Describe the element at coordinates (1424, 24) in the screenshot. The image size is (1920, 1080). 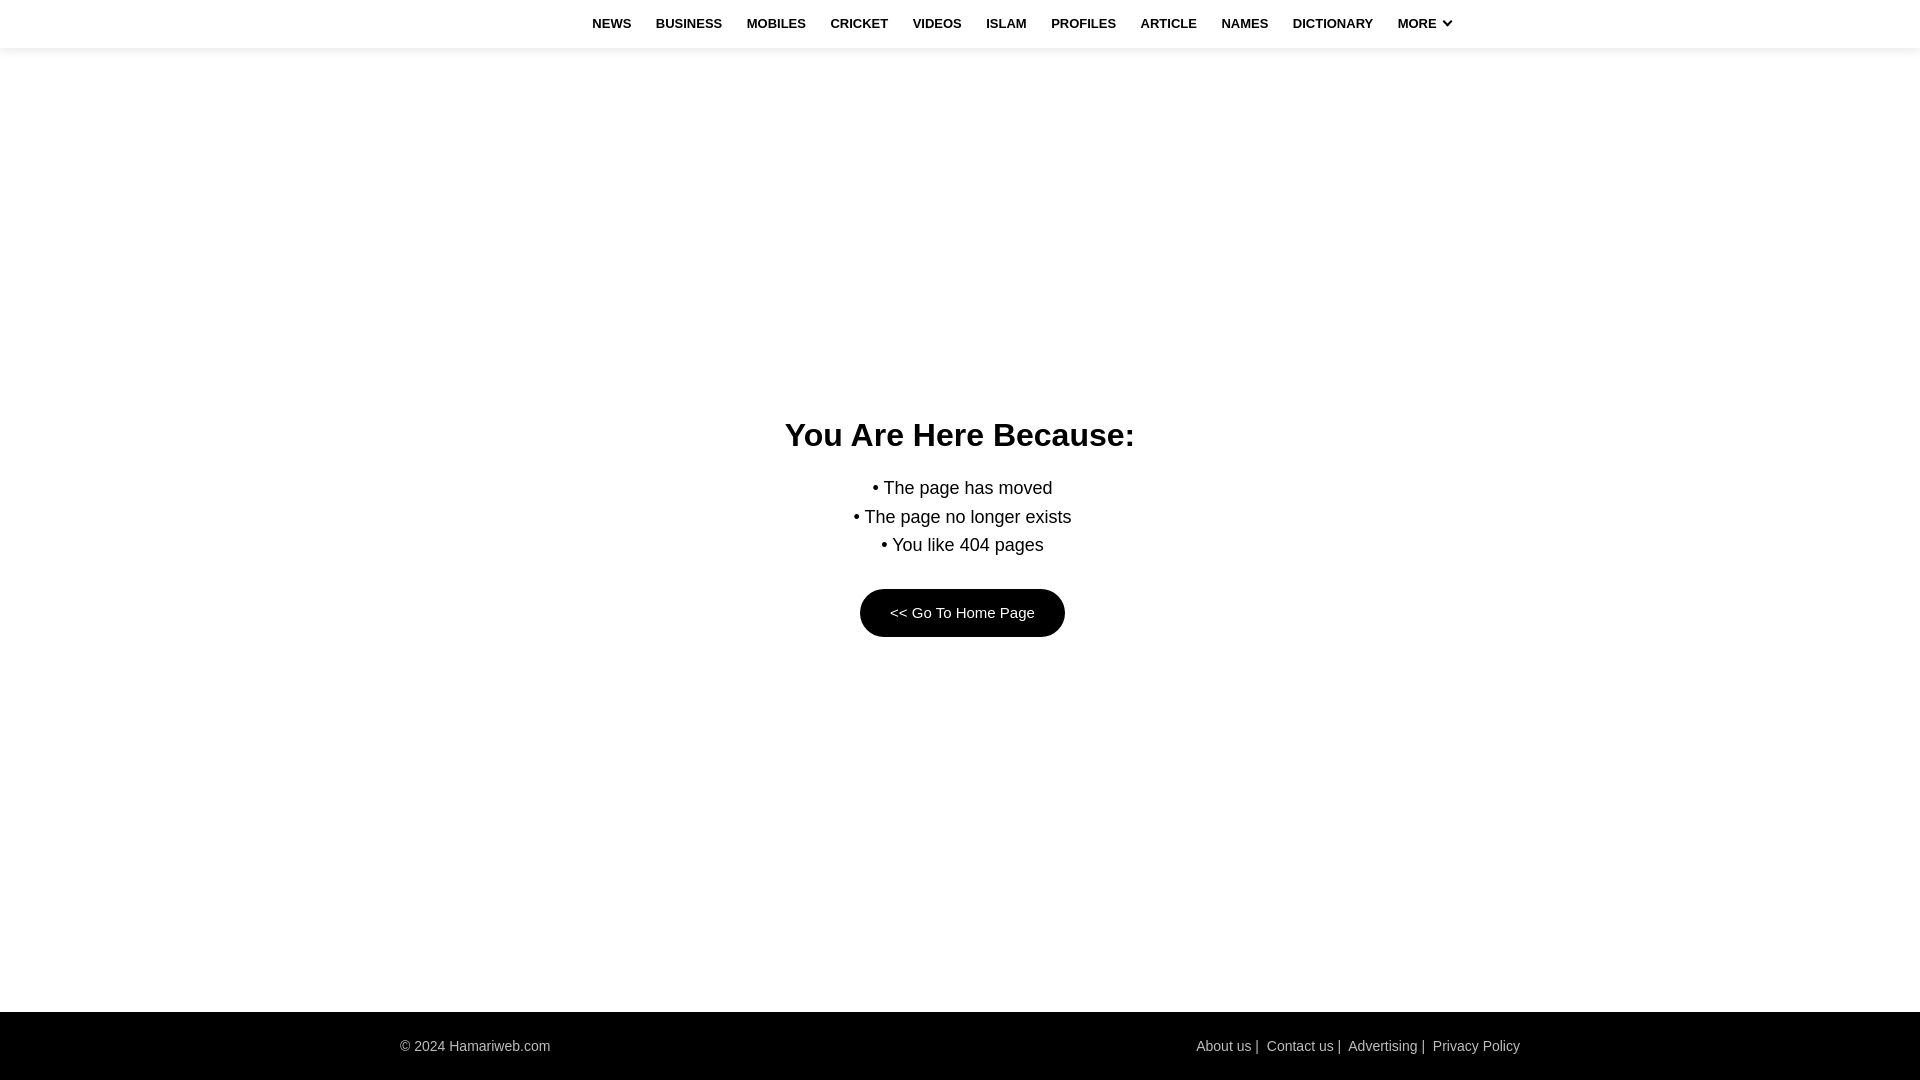
I see `MORE` at that location.